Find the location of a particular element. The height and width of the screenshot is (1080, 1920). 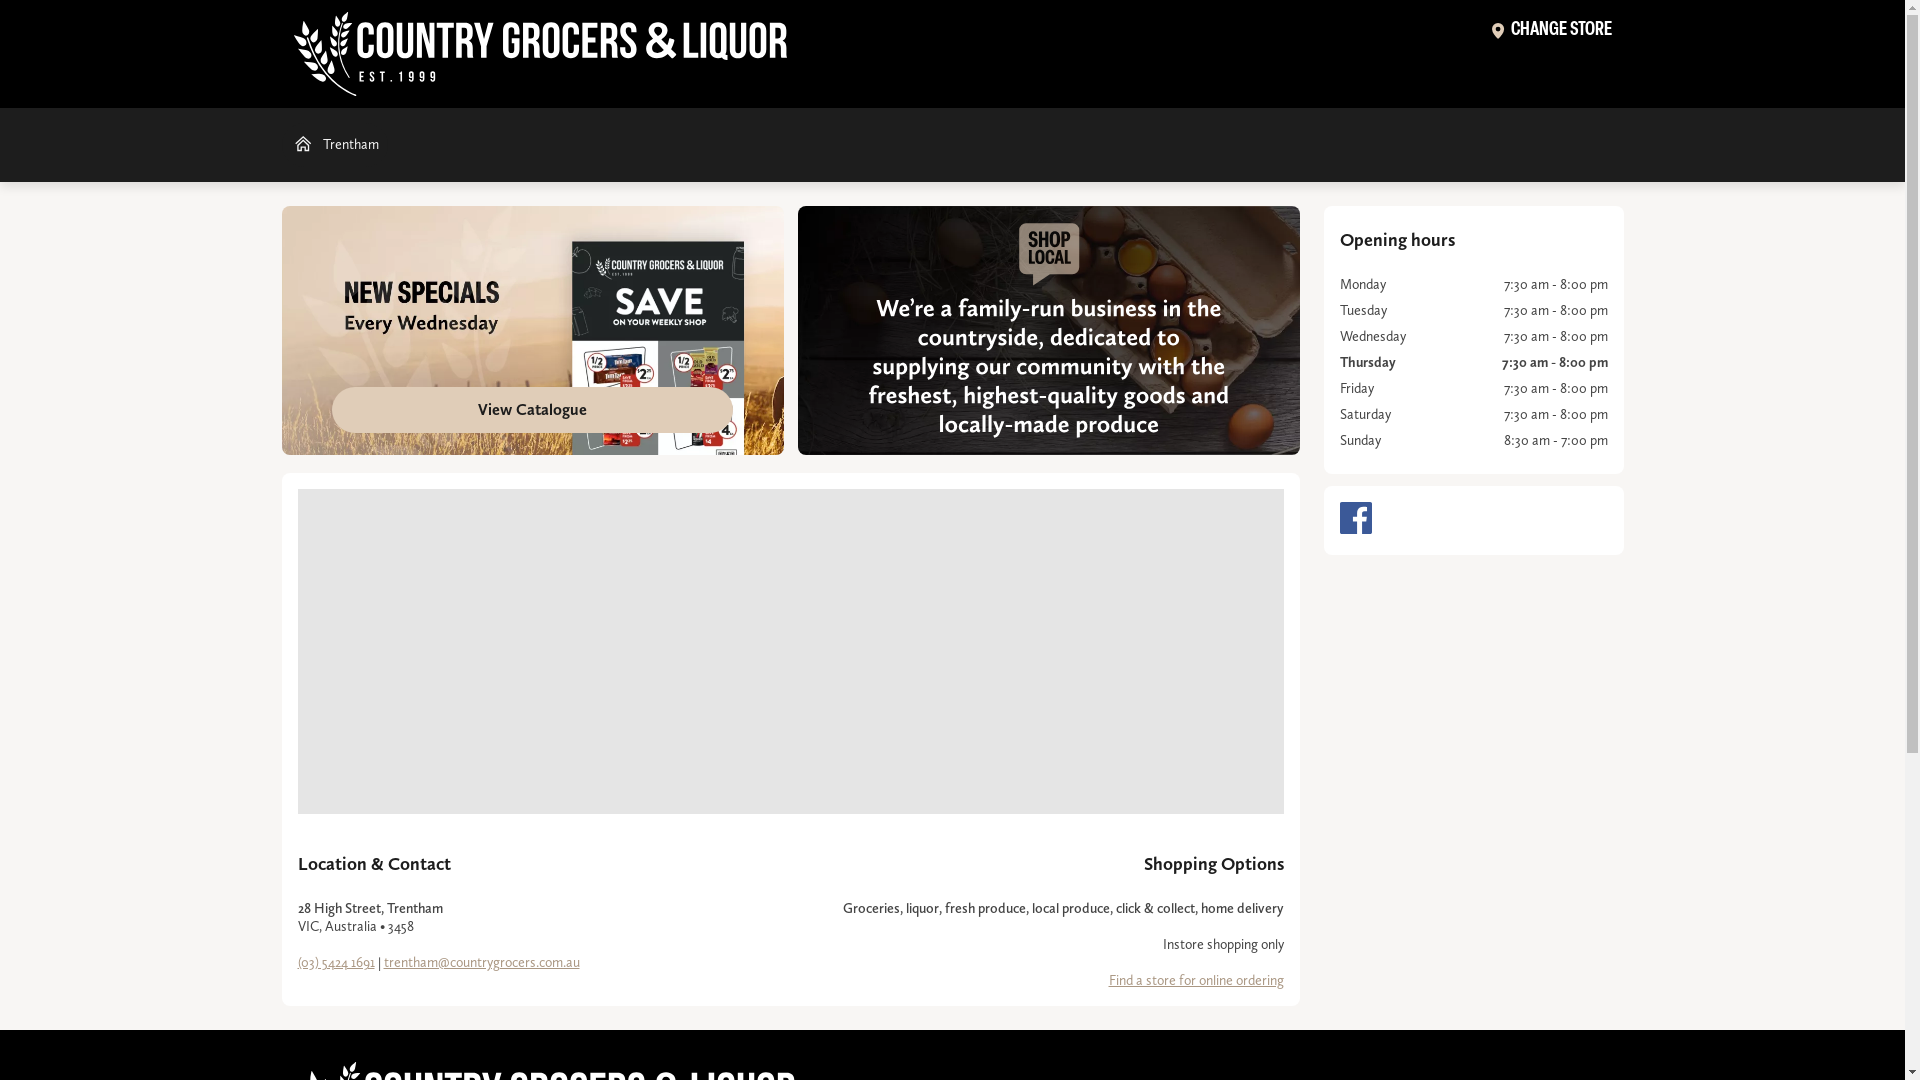

(03) 5424 1691 is located at coordinates (336, 962).